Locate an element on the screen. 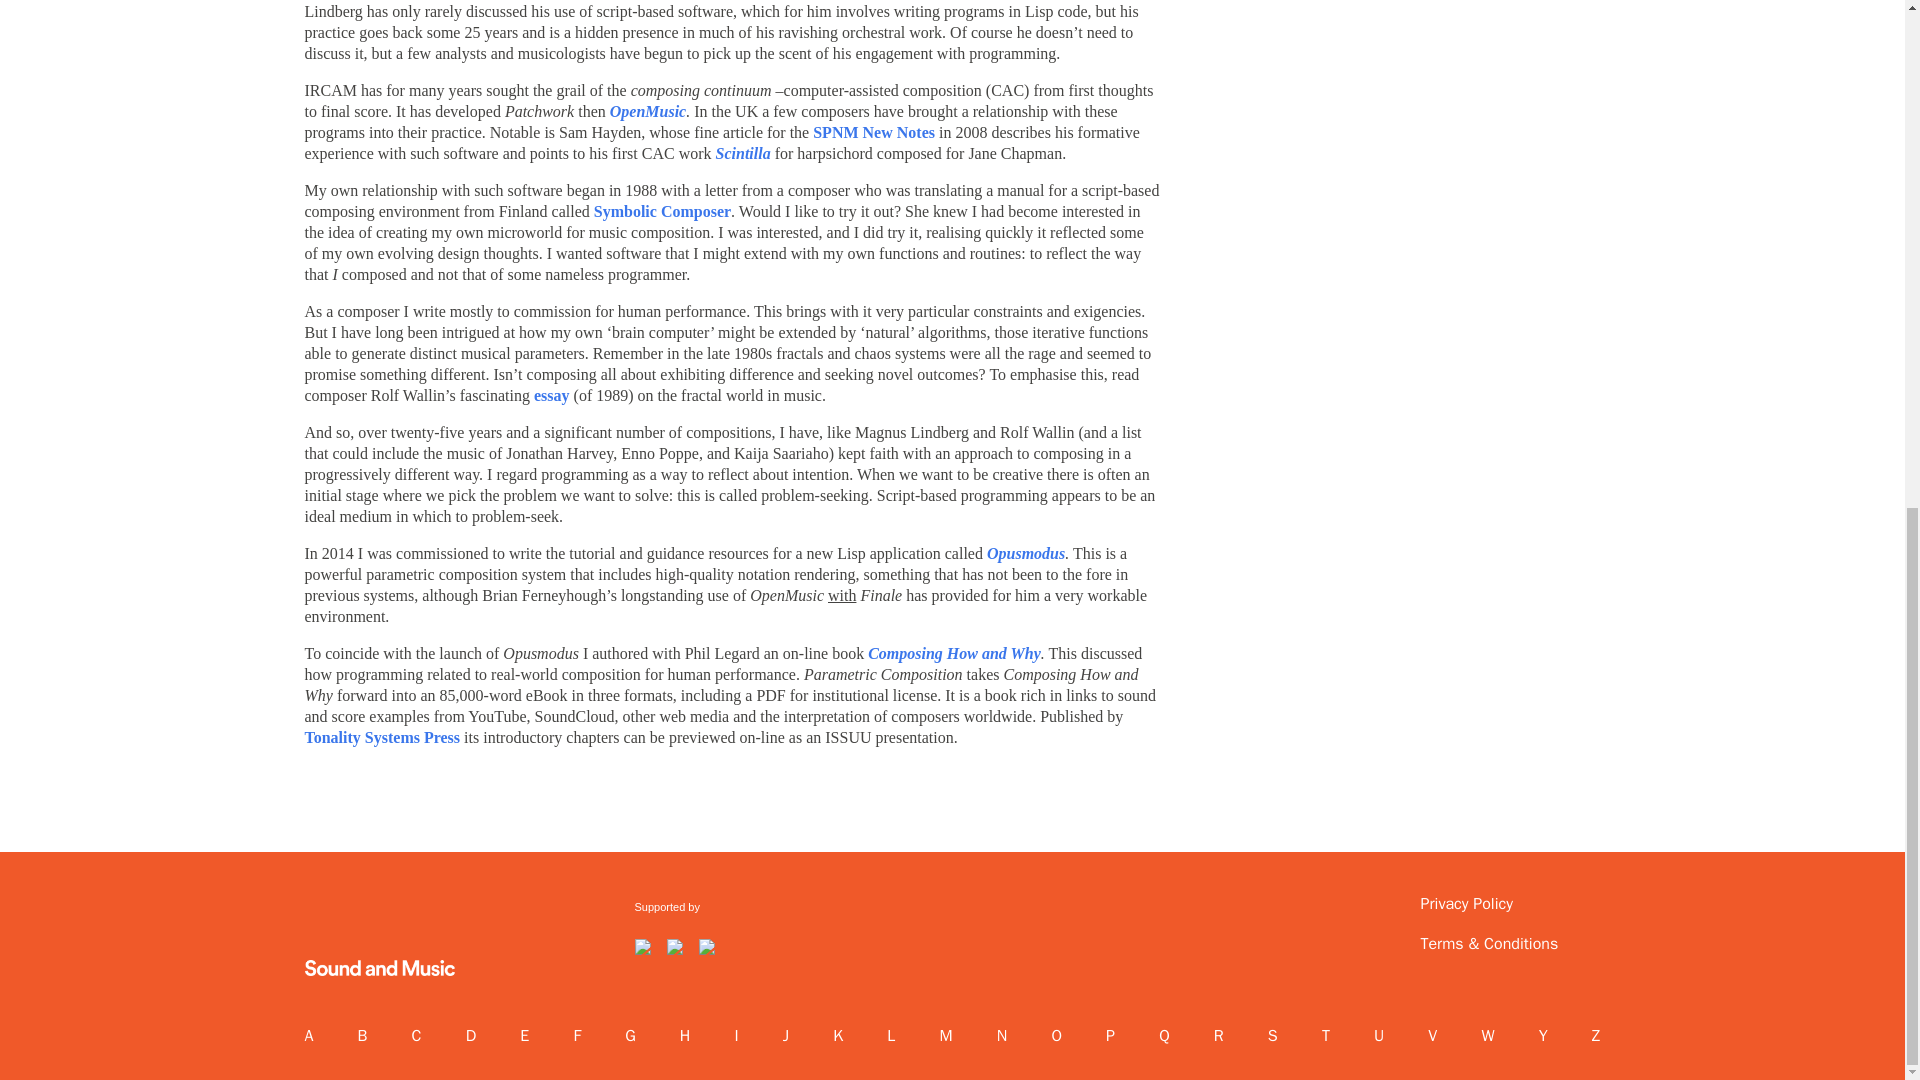 This screenshot has width=1920, height=1080. Privacy Policy is located at coordinates (1501, 904).